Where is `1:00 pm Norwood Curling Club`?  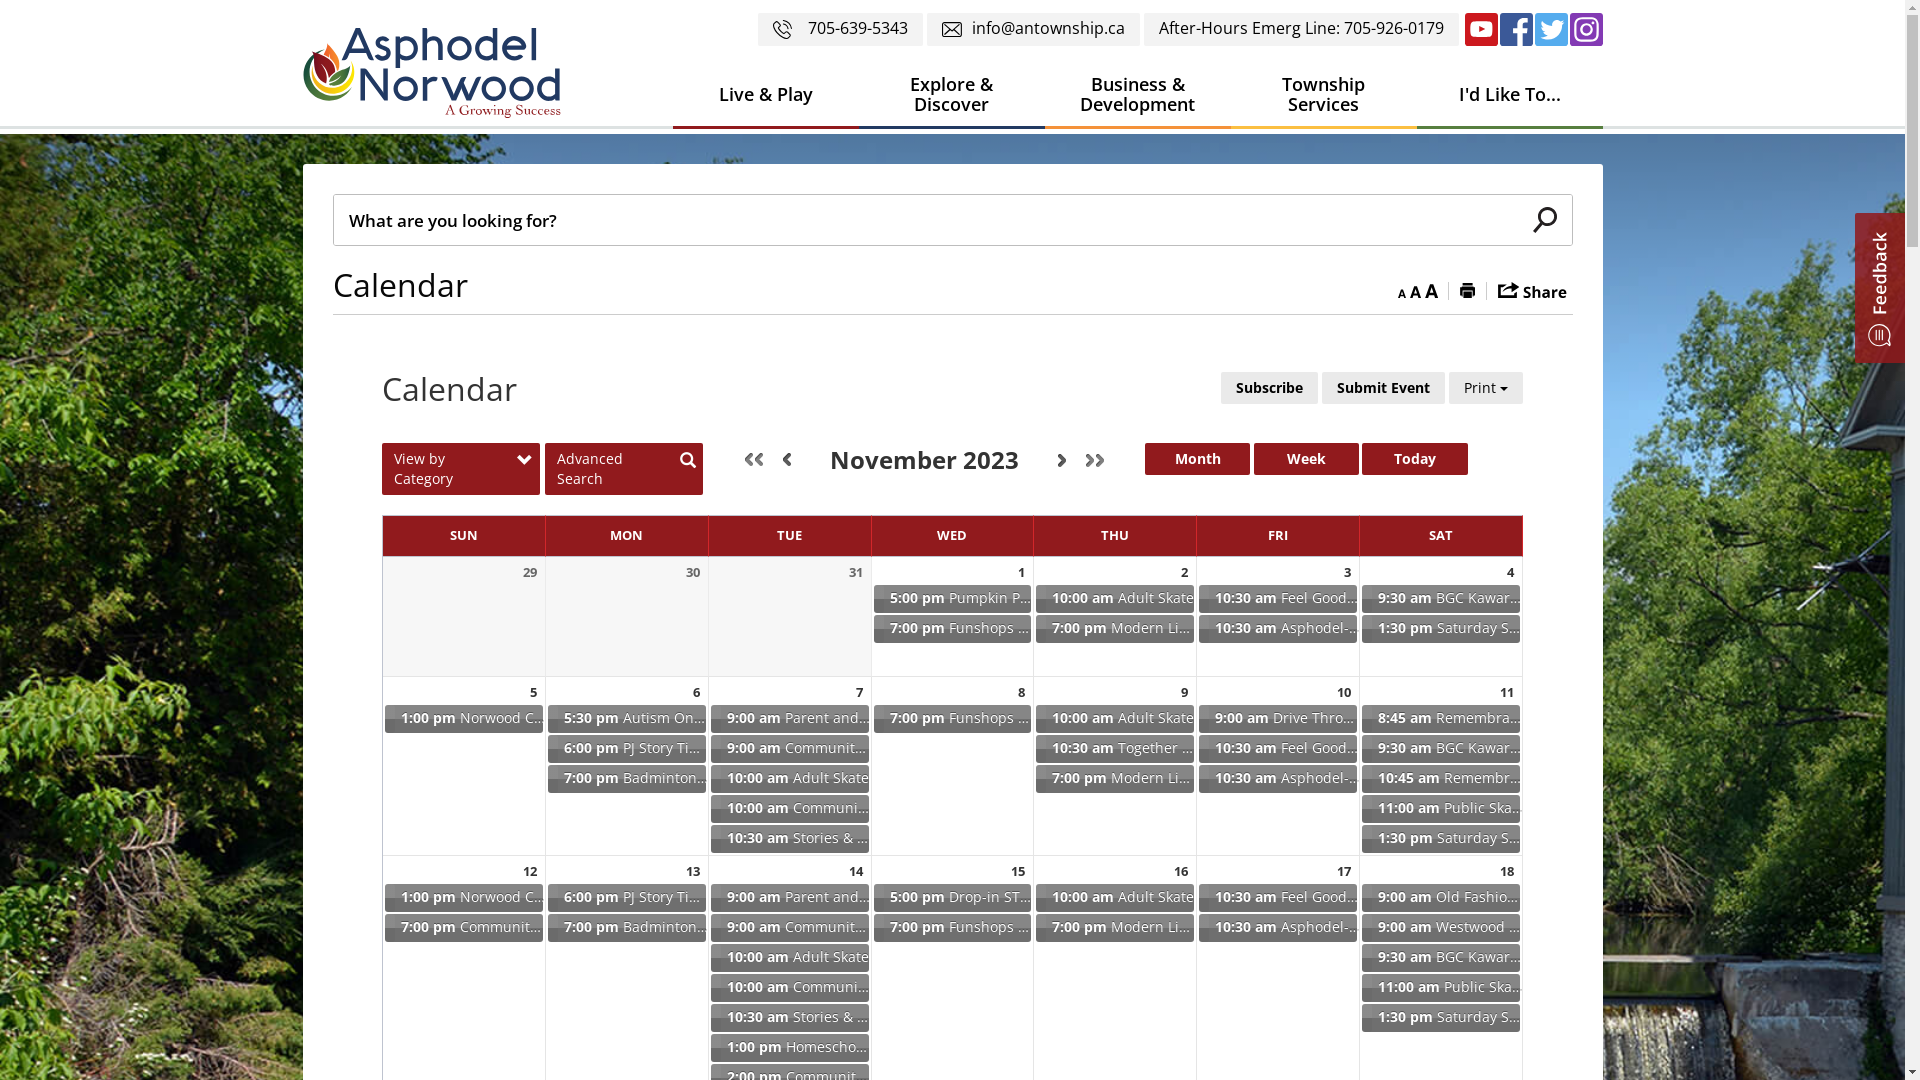 1:00 pm Norwood Curling Club is located at coordinates (464, 898).